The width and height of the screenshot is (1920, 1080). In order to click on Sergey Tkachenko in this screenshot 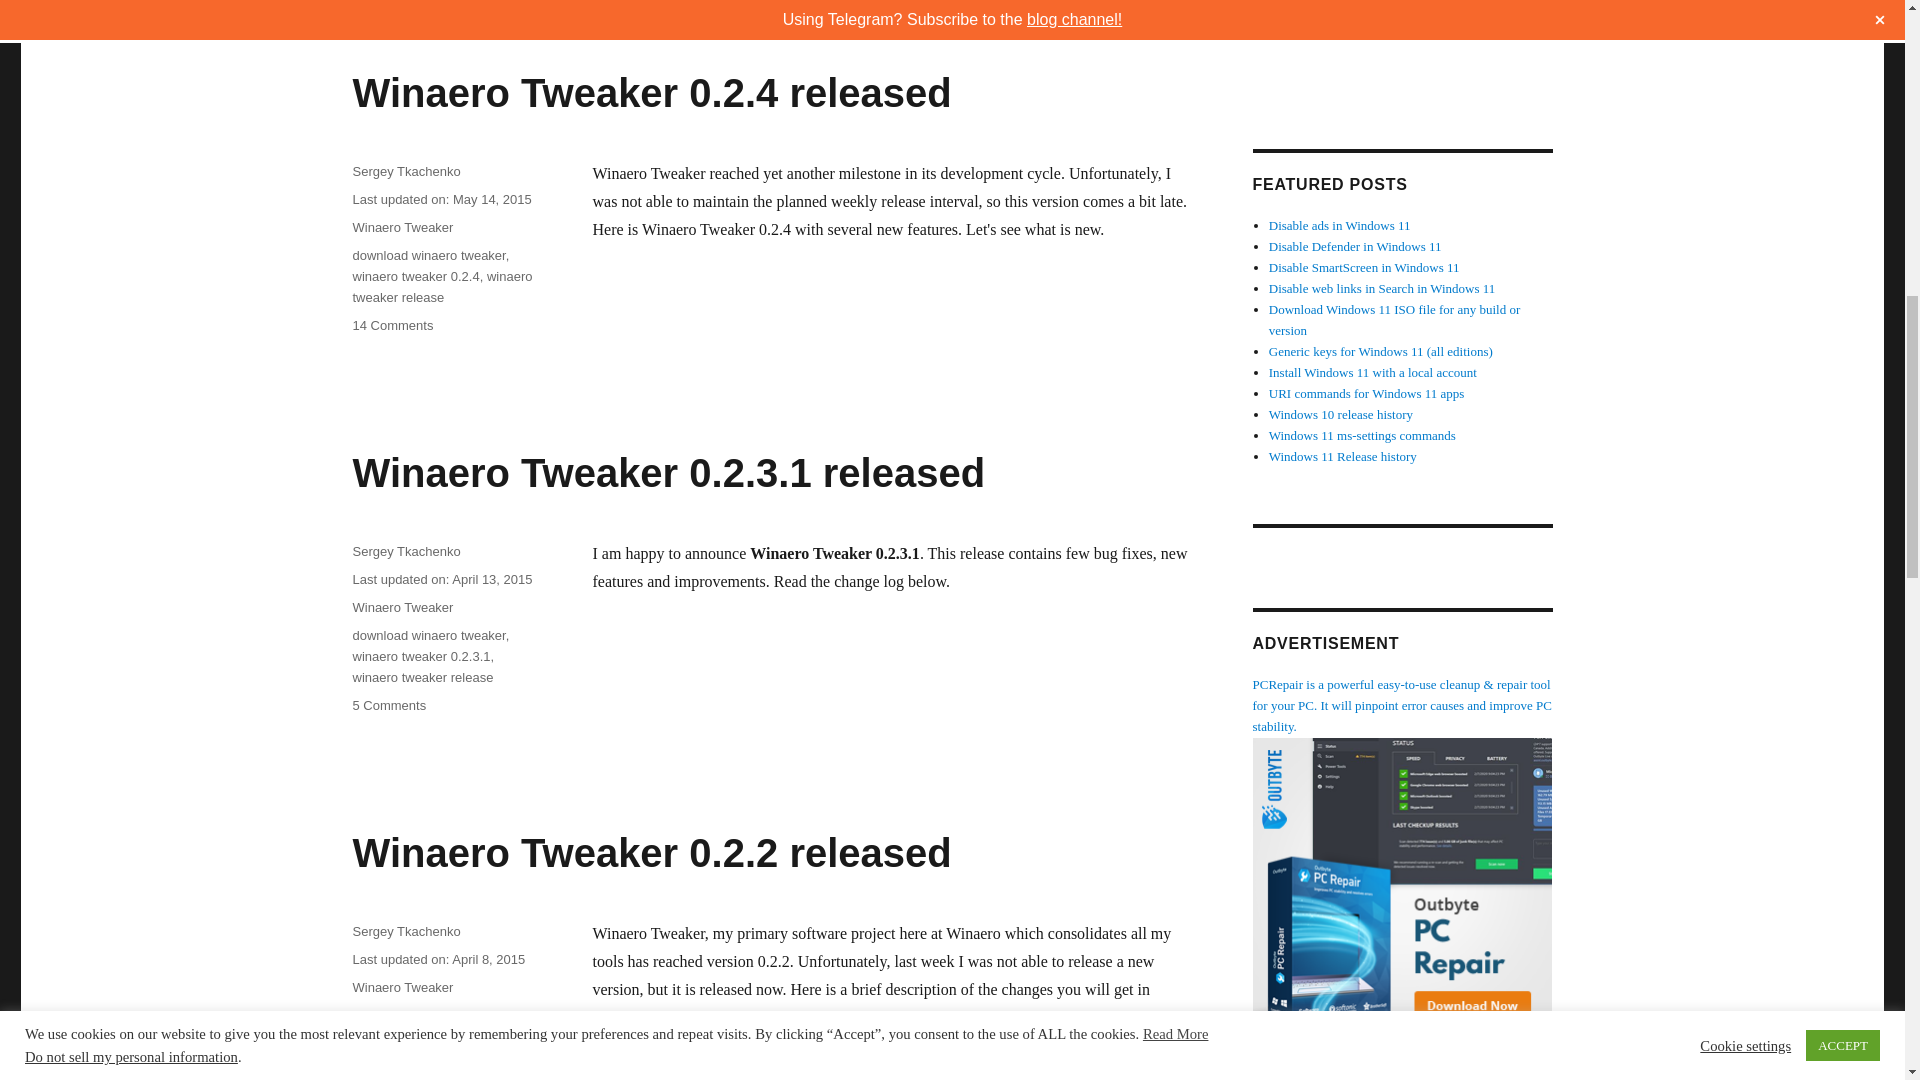, I will do `click(414, 276)`.